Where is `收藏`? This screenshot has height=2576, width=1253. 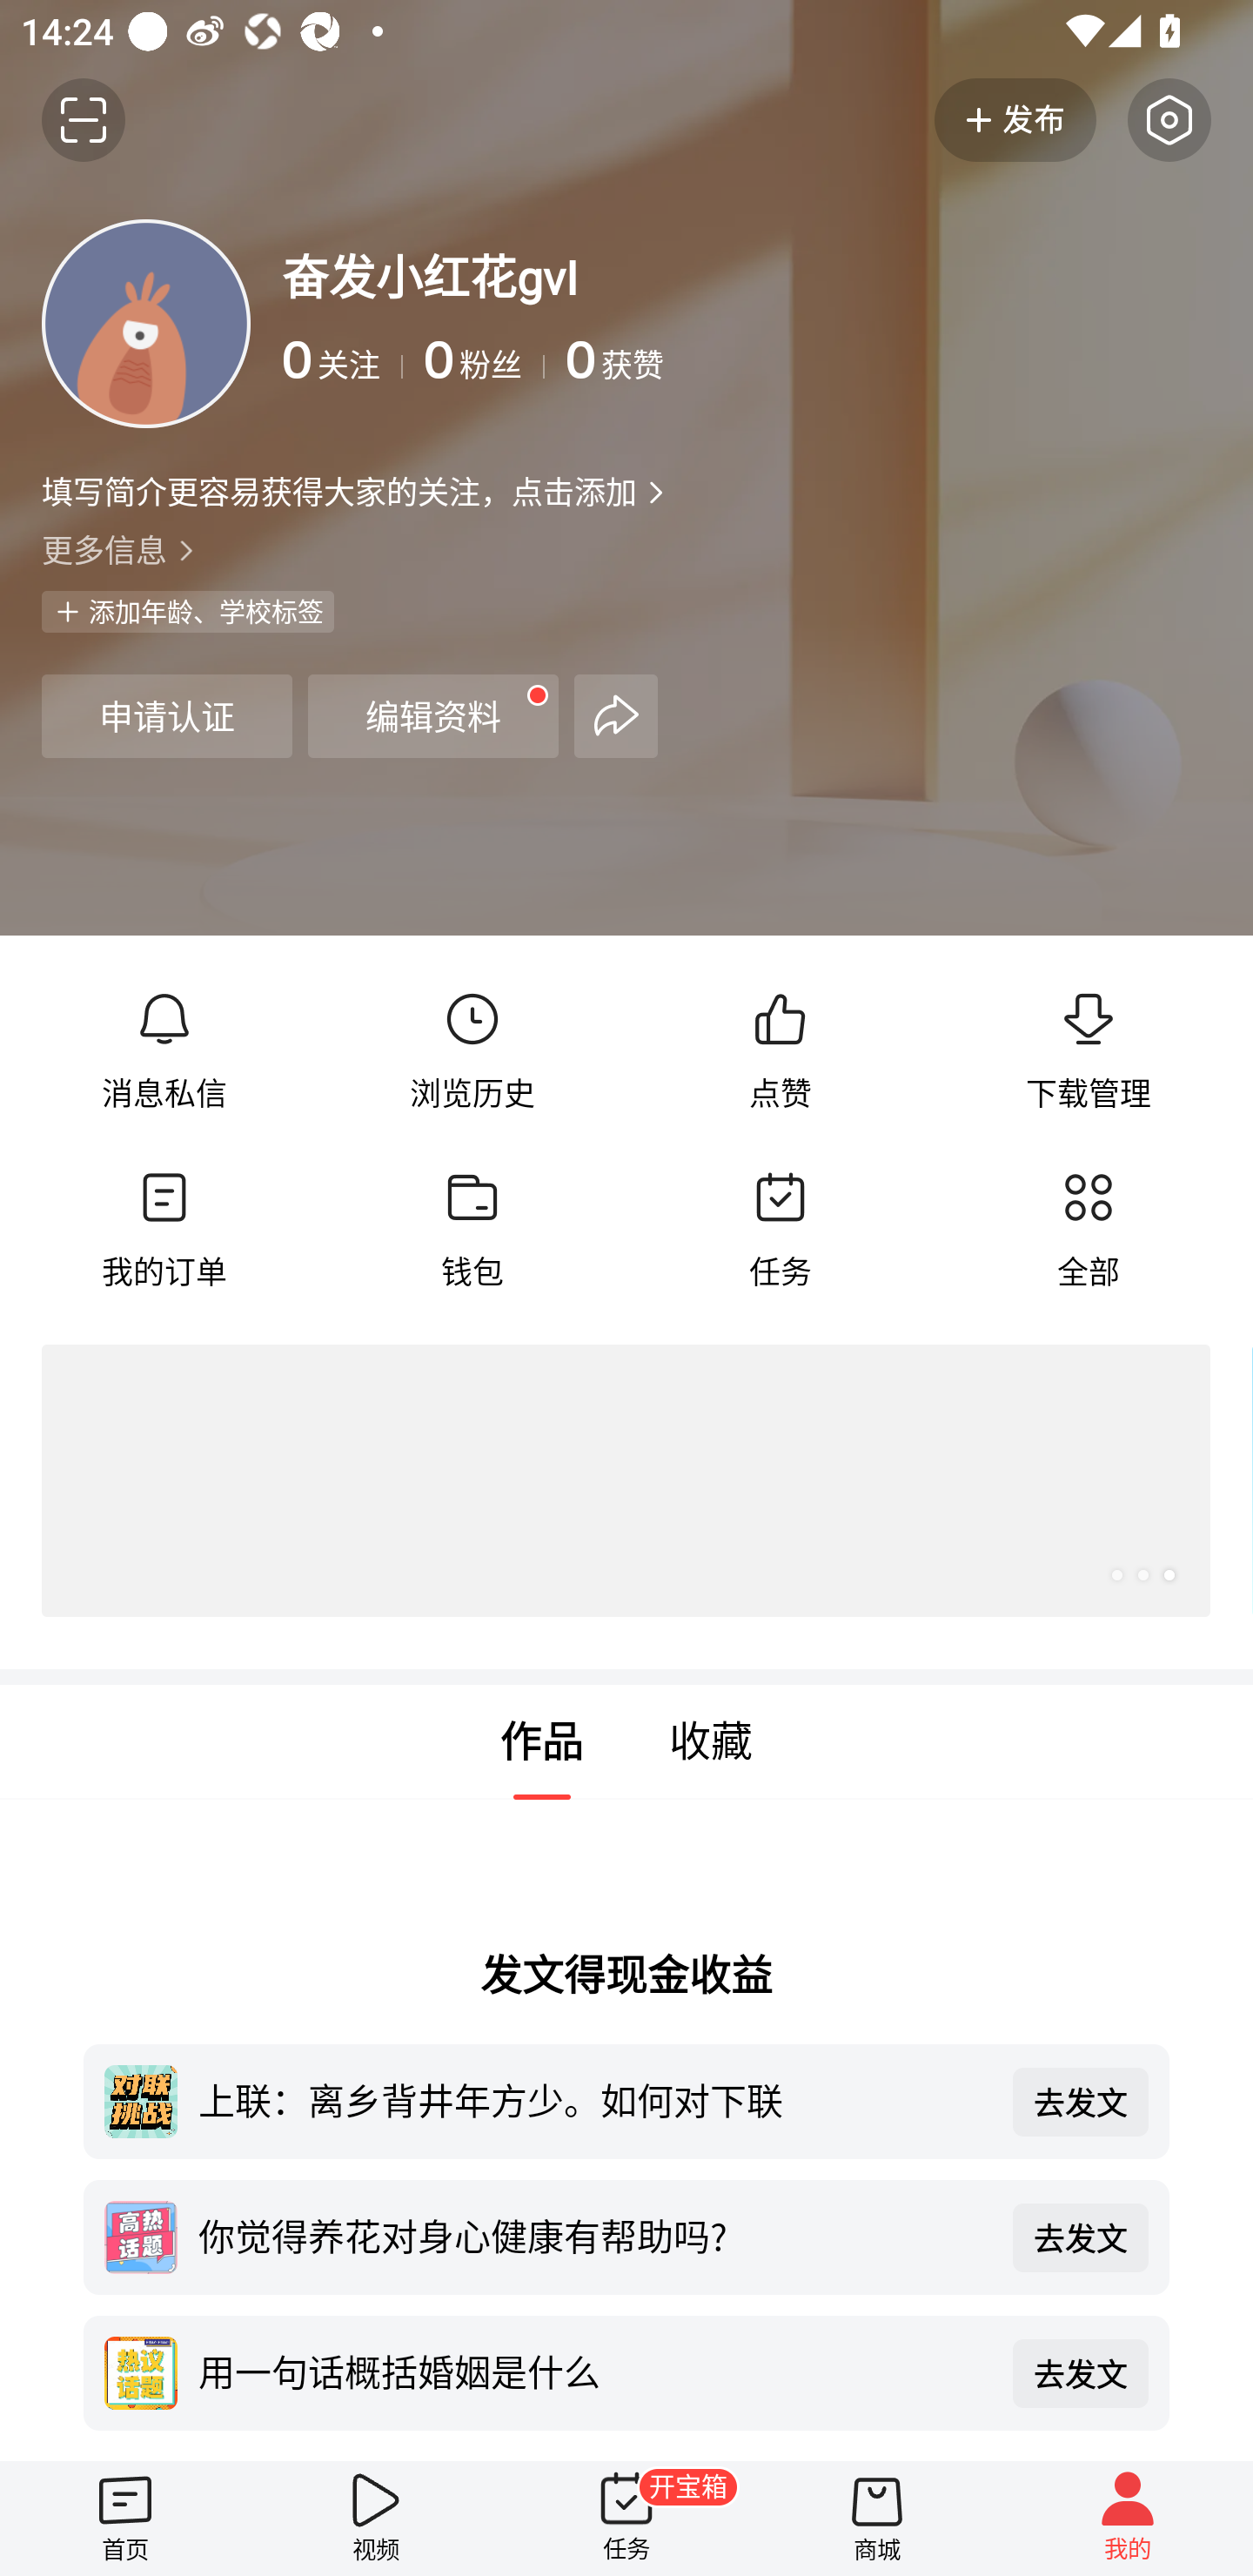
收藏 is located at coordinates (711, 1742).